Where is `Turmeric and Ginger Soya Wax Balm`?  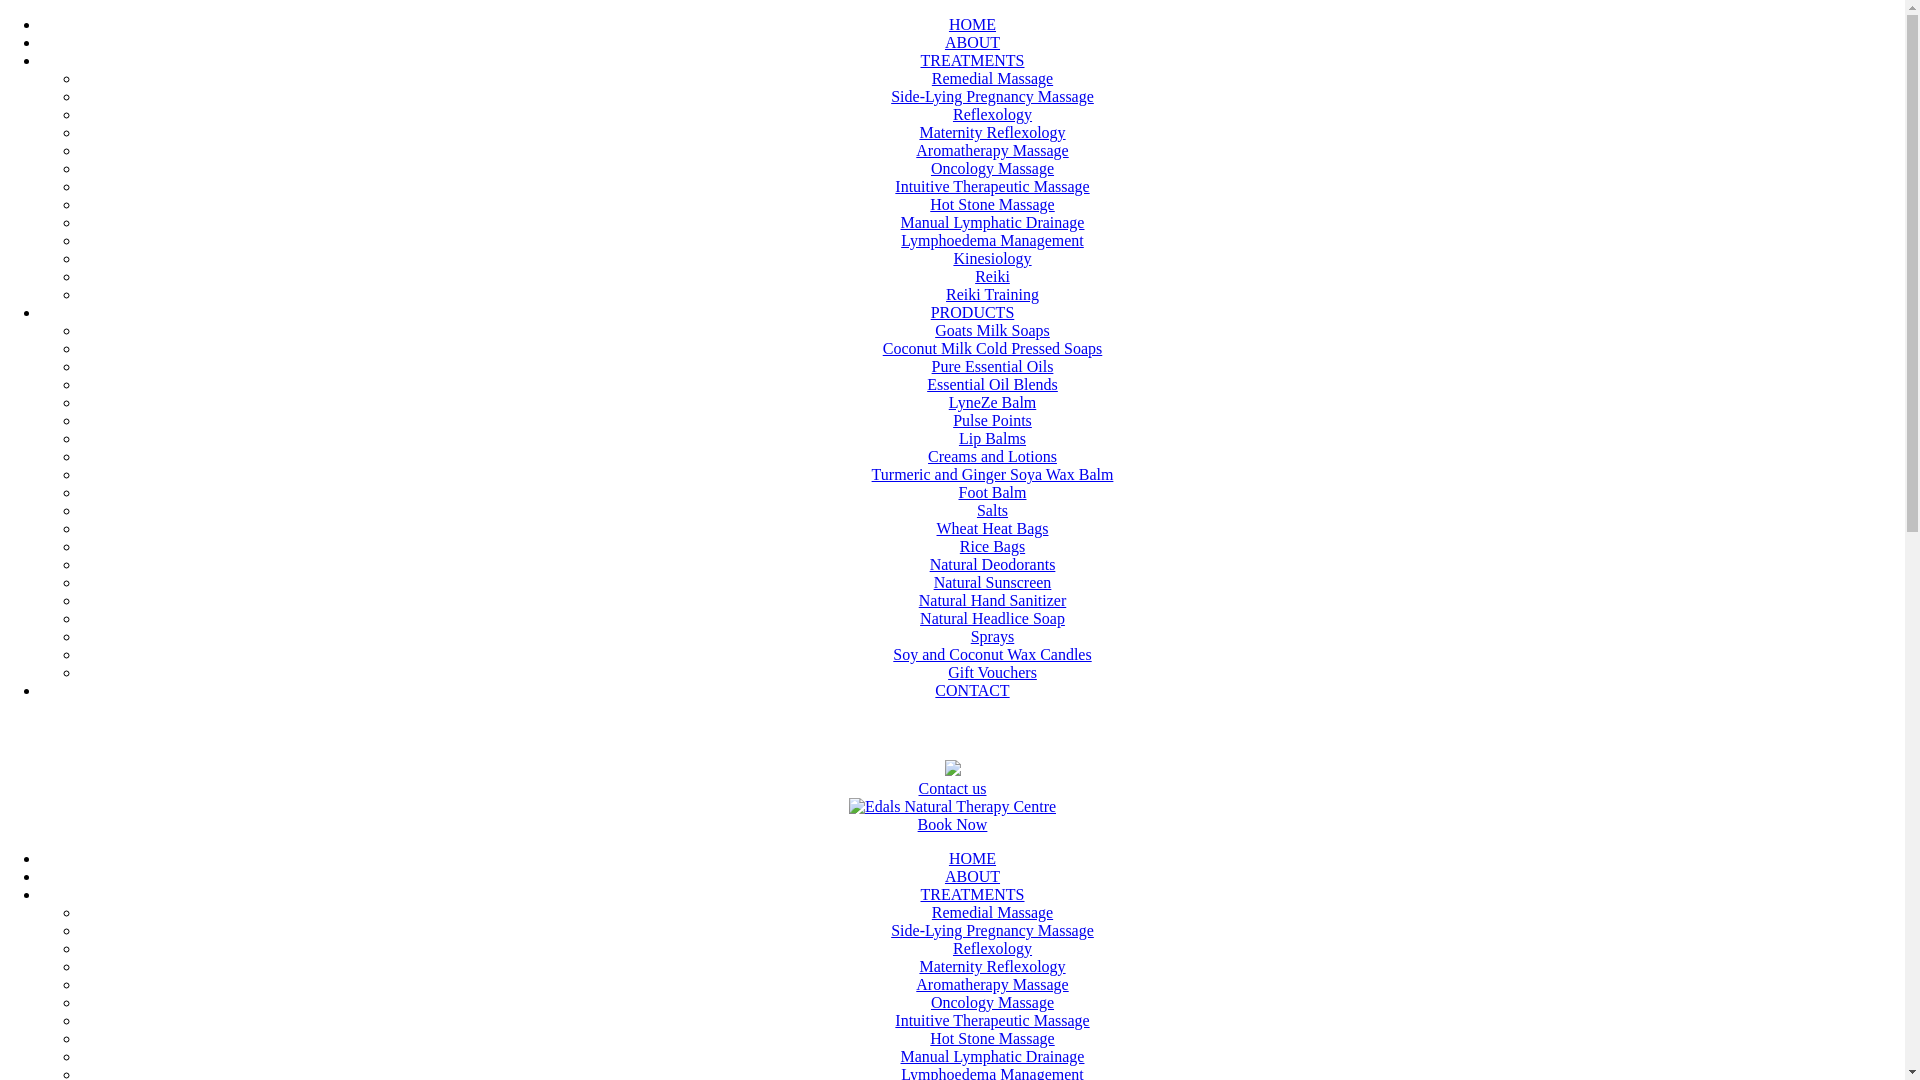
Turmeric and Ginger Soya Wax Balm is located at coordinates (993, 474).